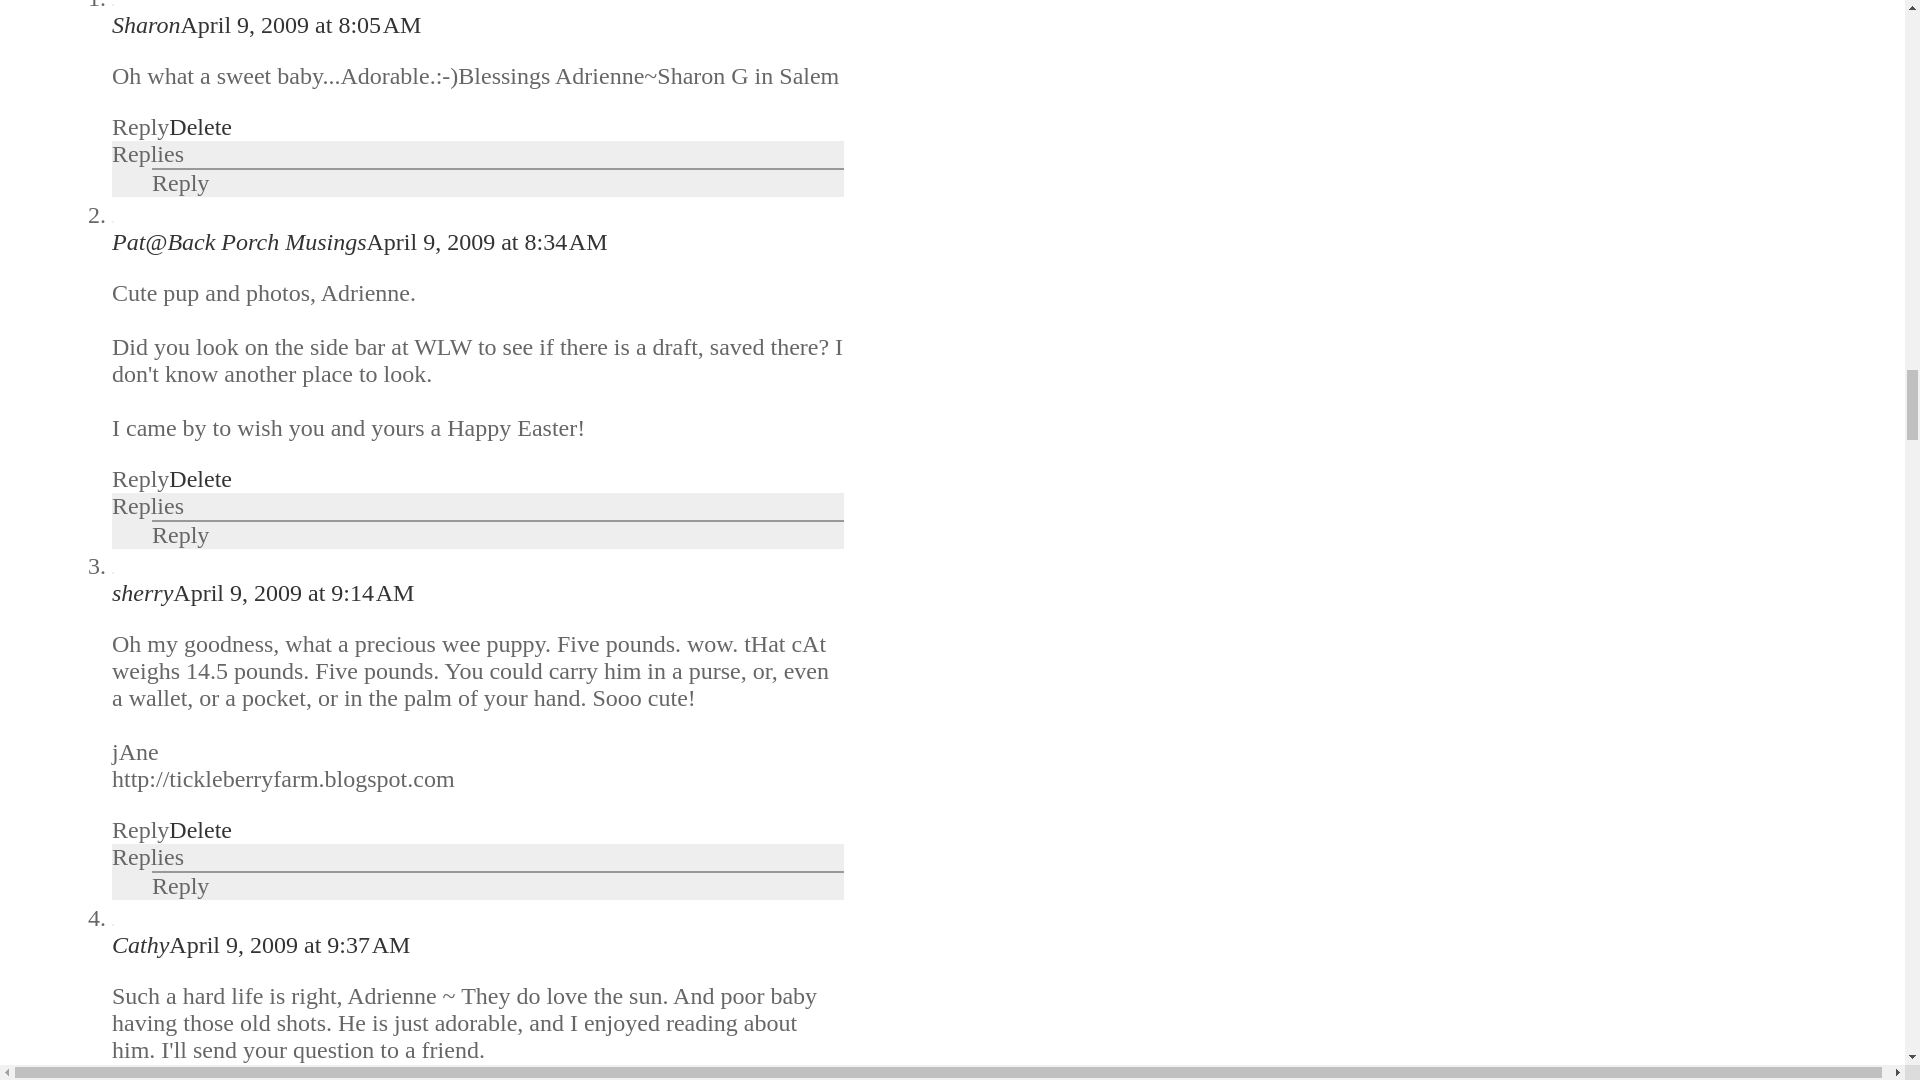 The height and width of the screenshot is (1080, 1920). What do you see at coordinates (148, 856) in the screenshot?
I see `Replies` at bounding box center [148, 856].